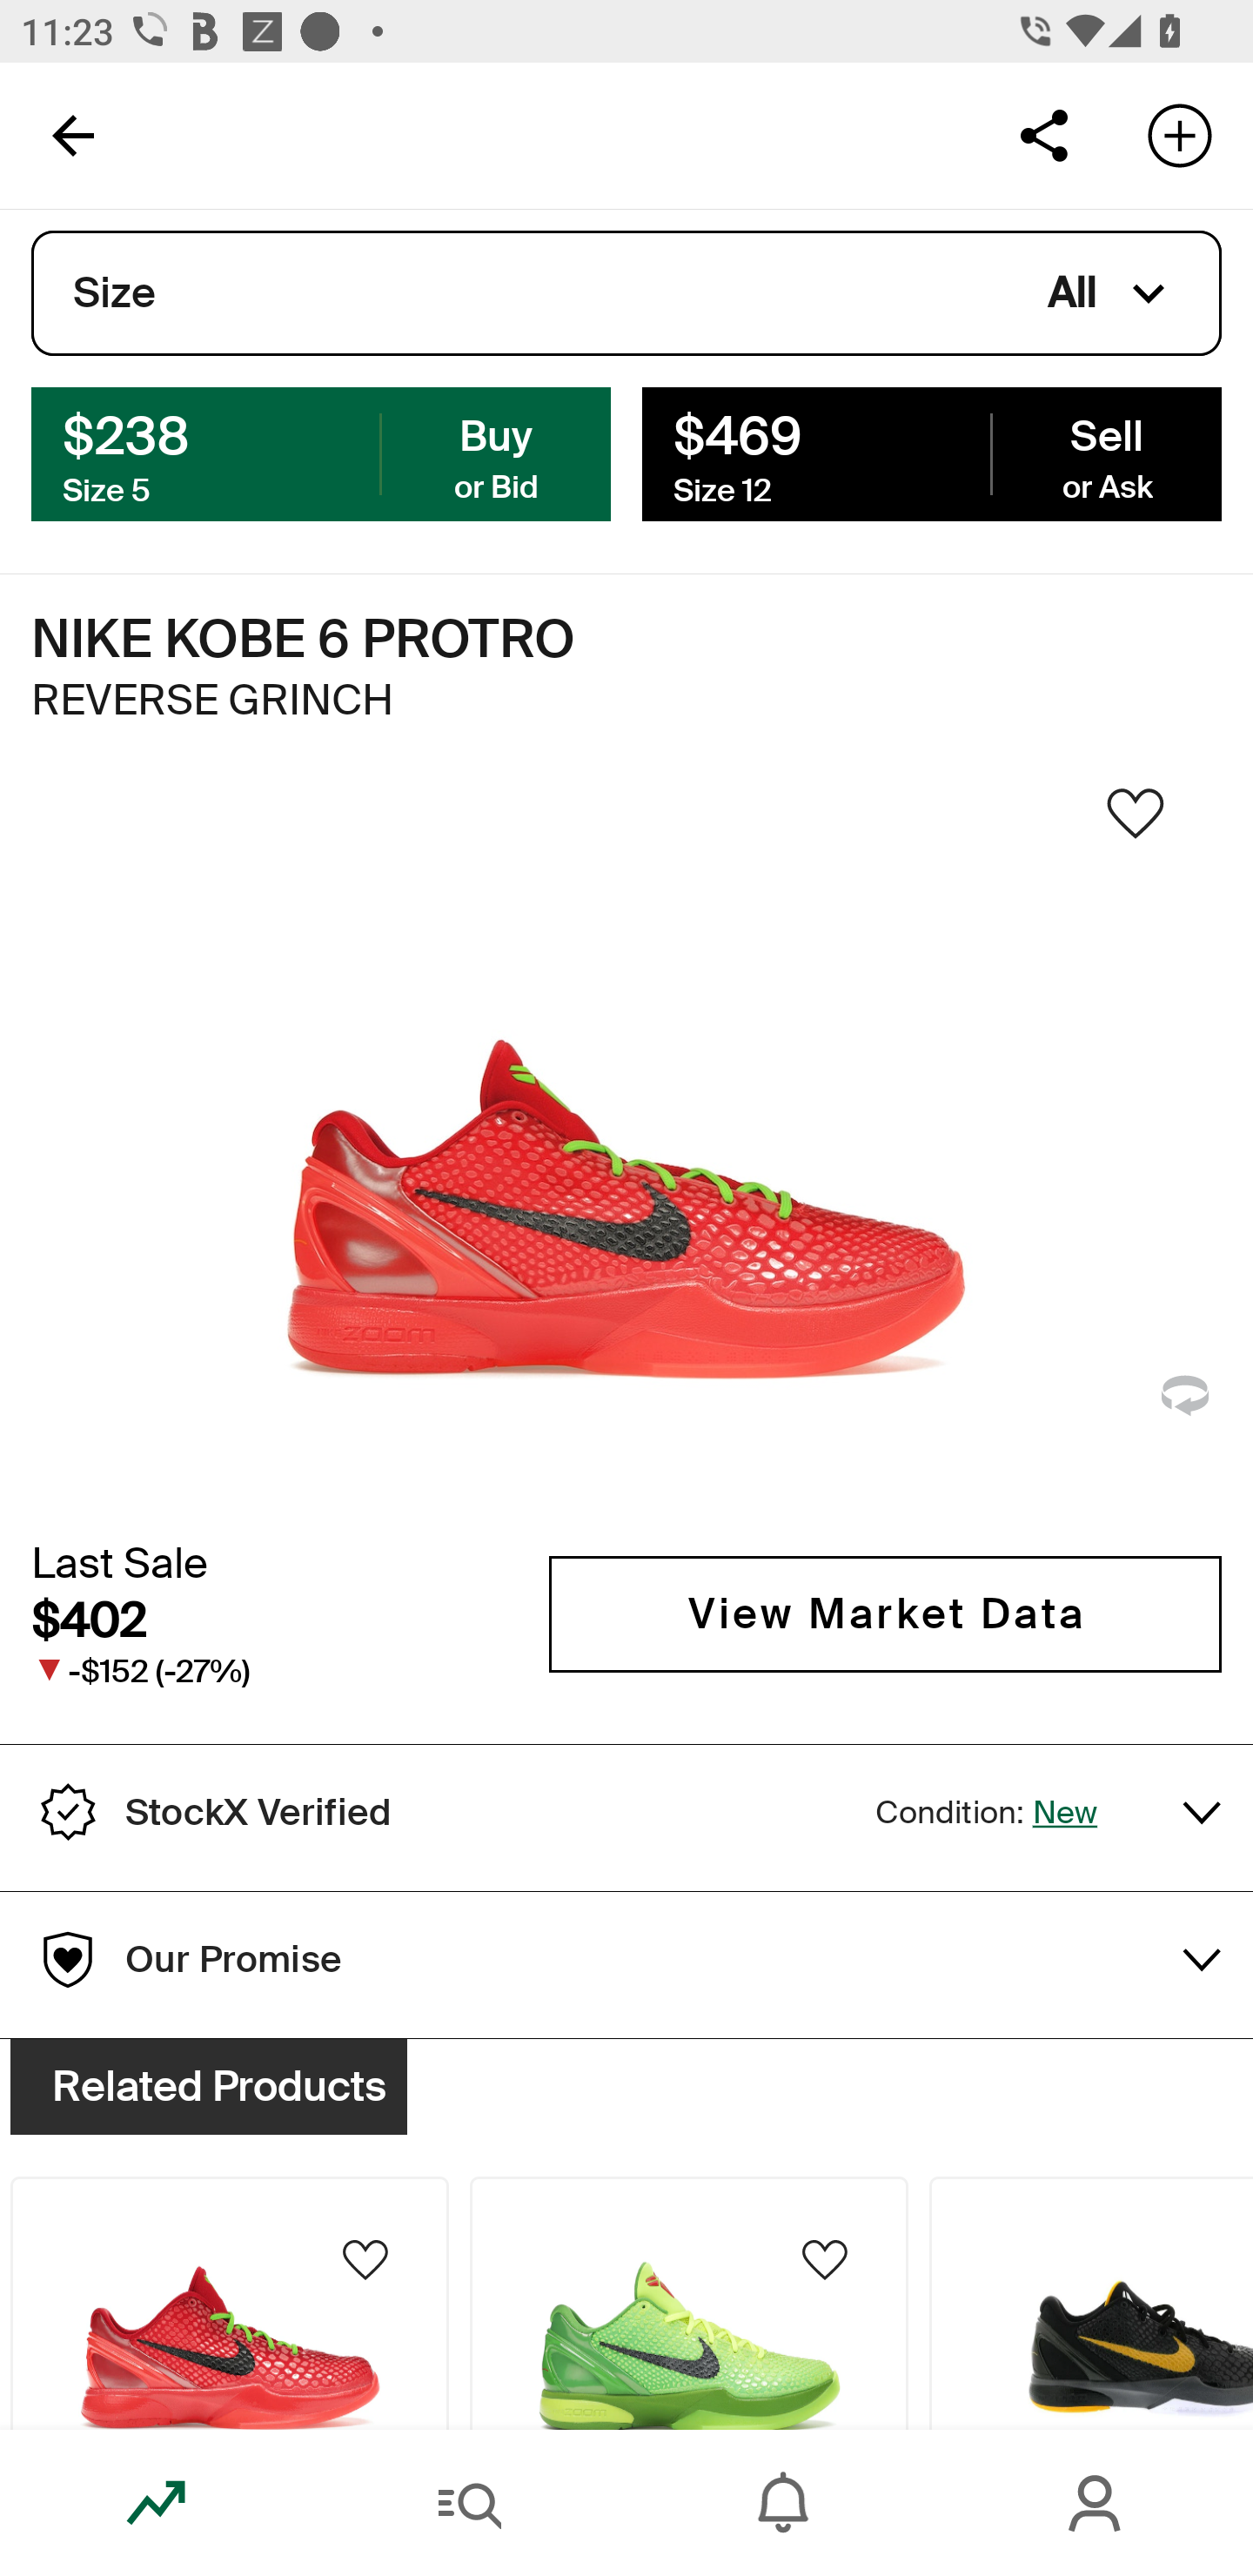  Describe the element at coordinates (1096, 2503) in the screenshot. I see `Account` at that location.